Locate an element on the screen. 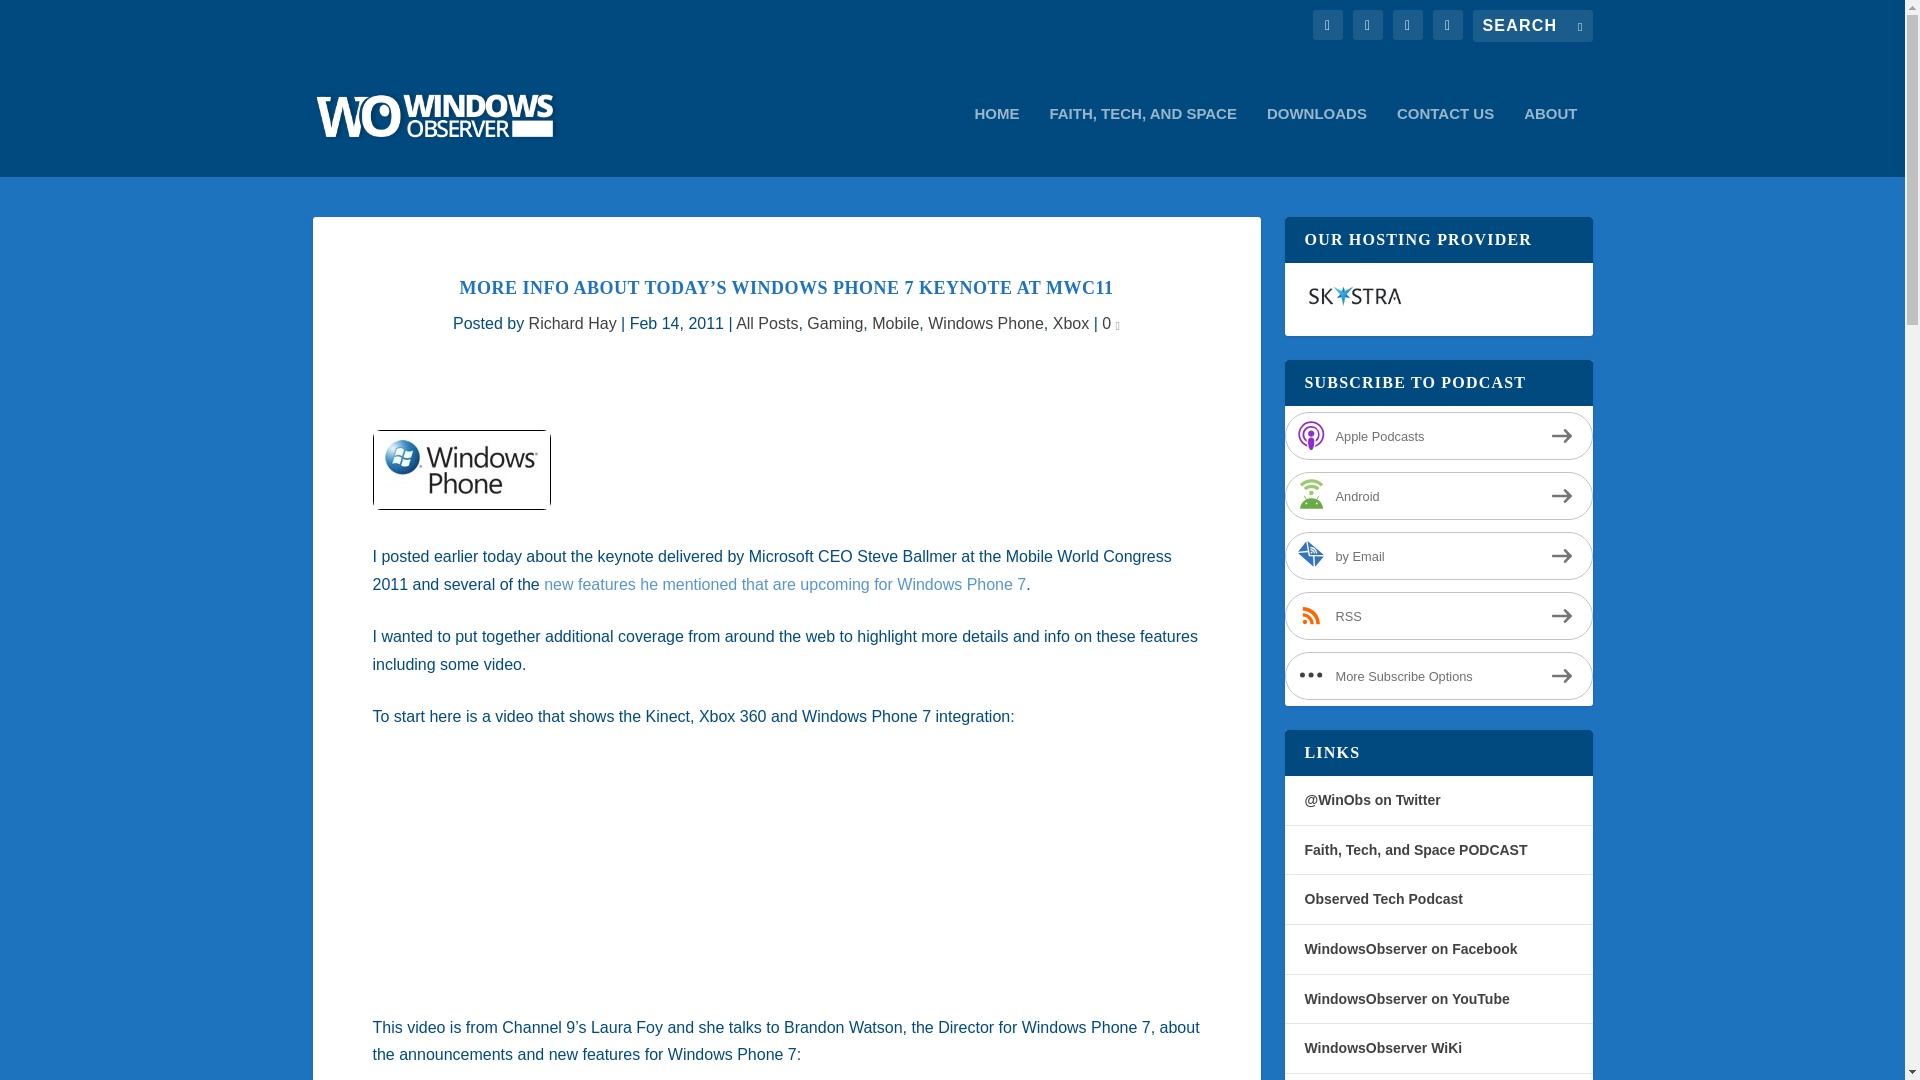  Windows Phone is located at coordinates (986, 323).